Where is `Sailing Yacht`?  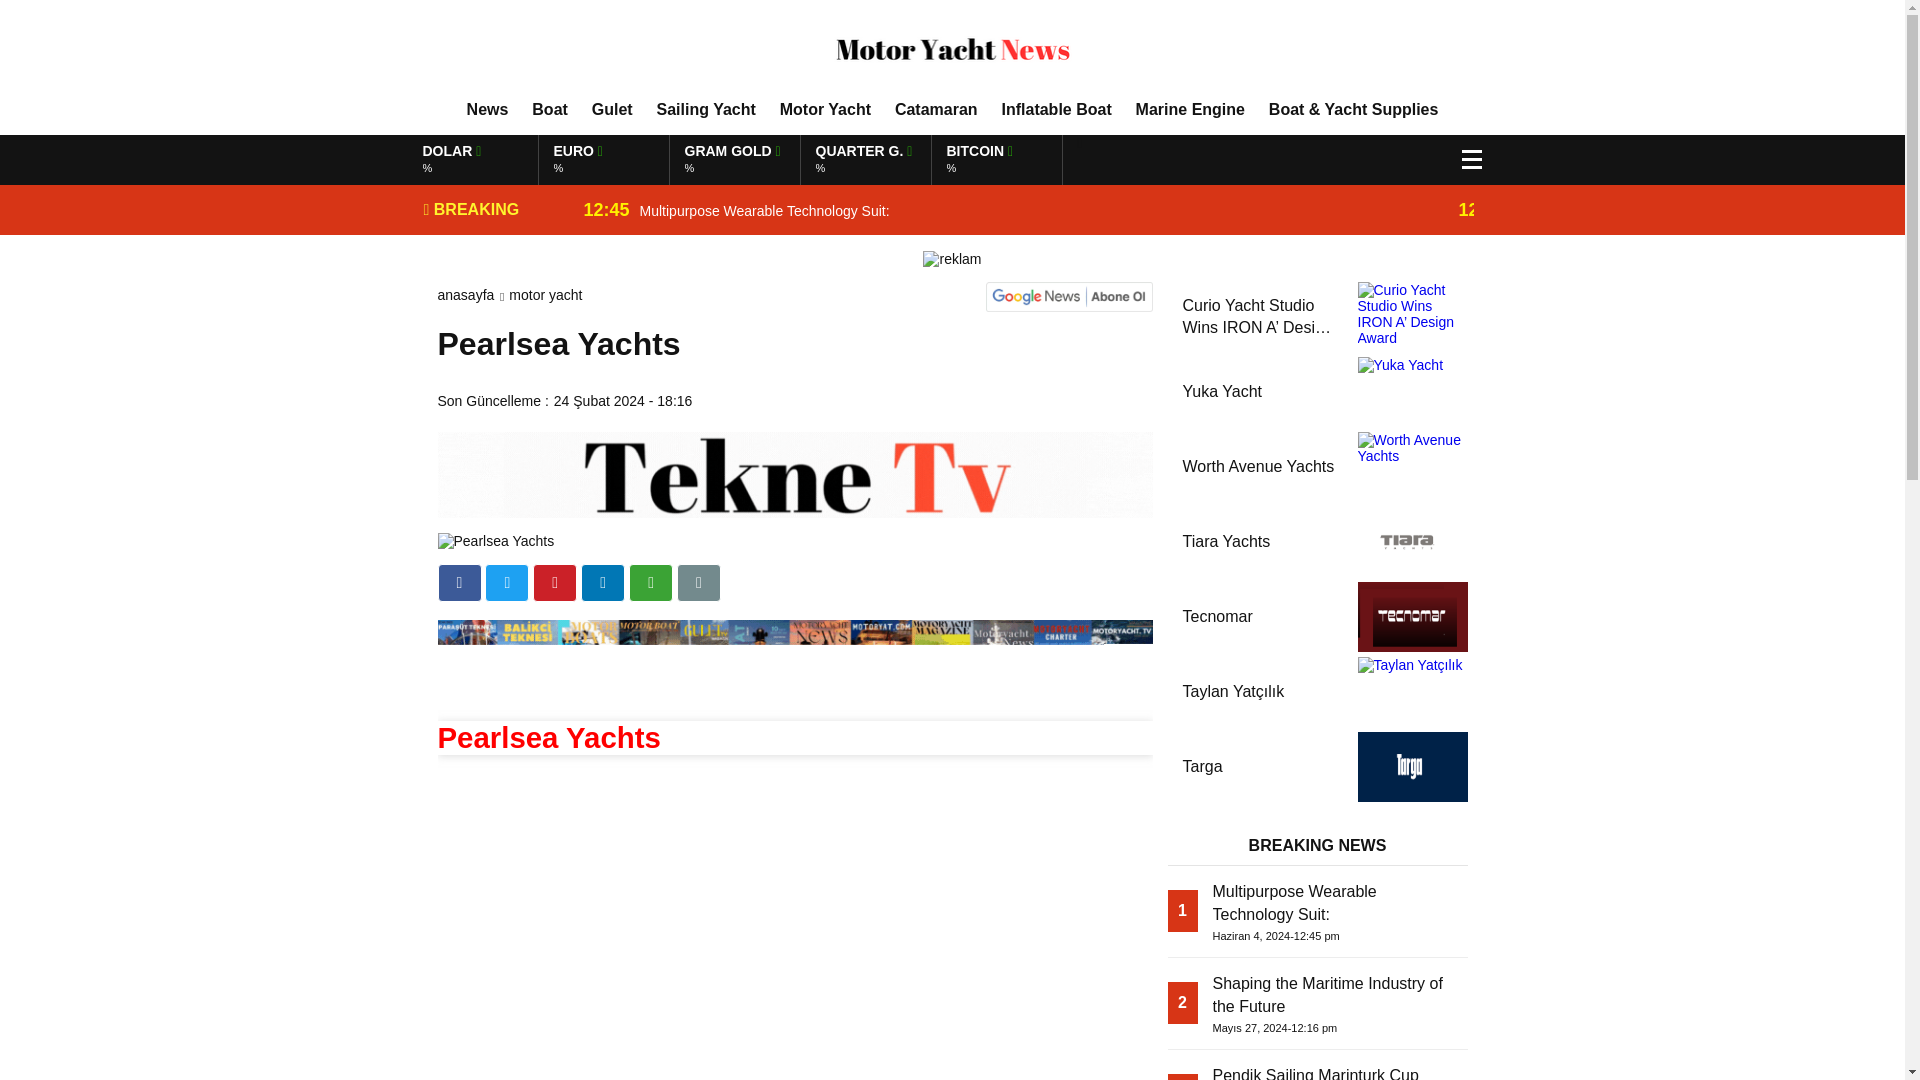 Sailing Yacht is located at coordinates (544, 295).